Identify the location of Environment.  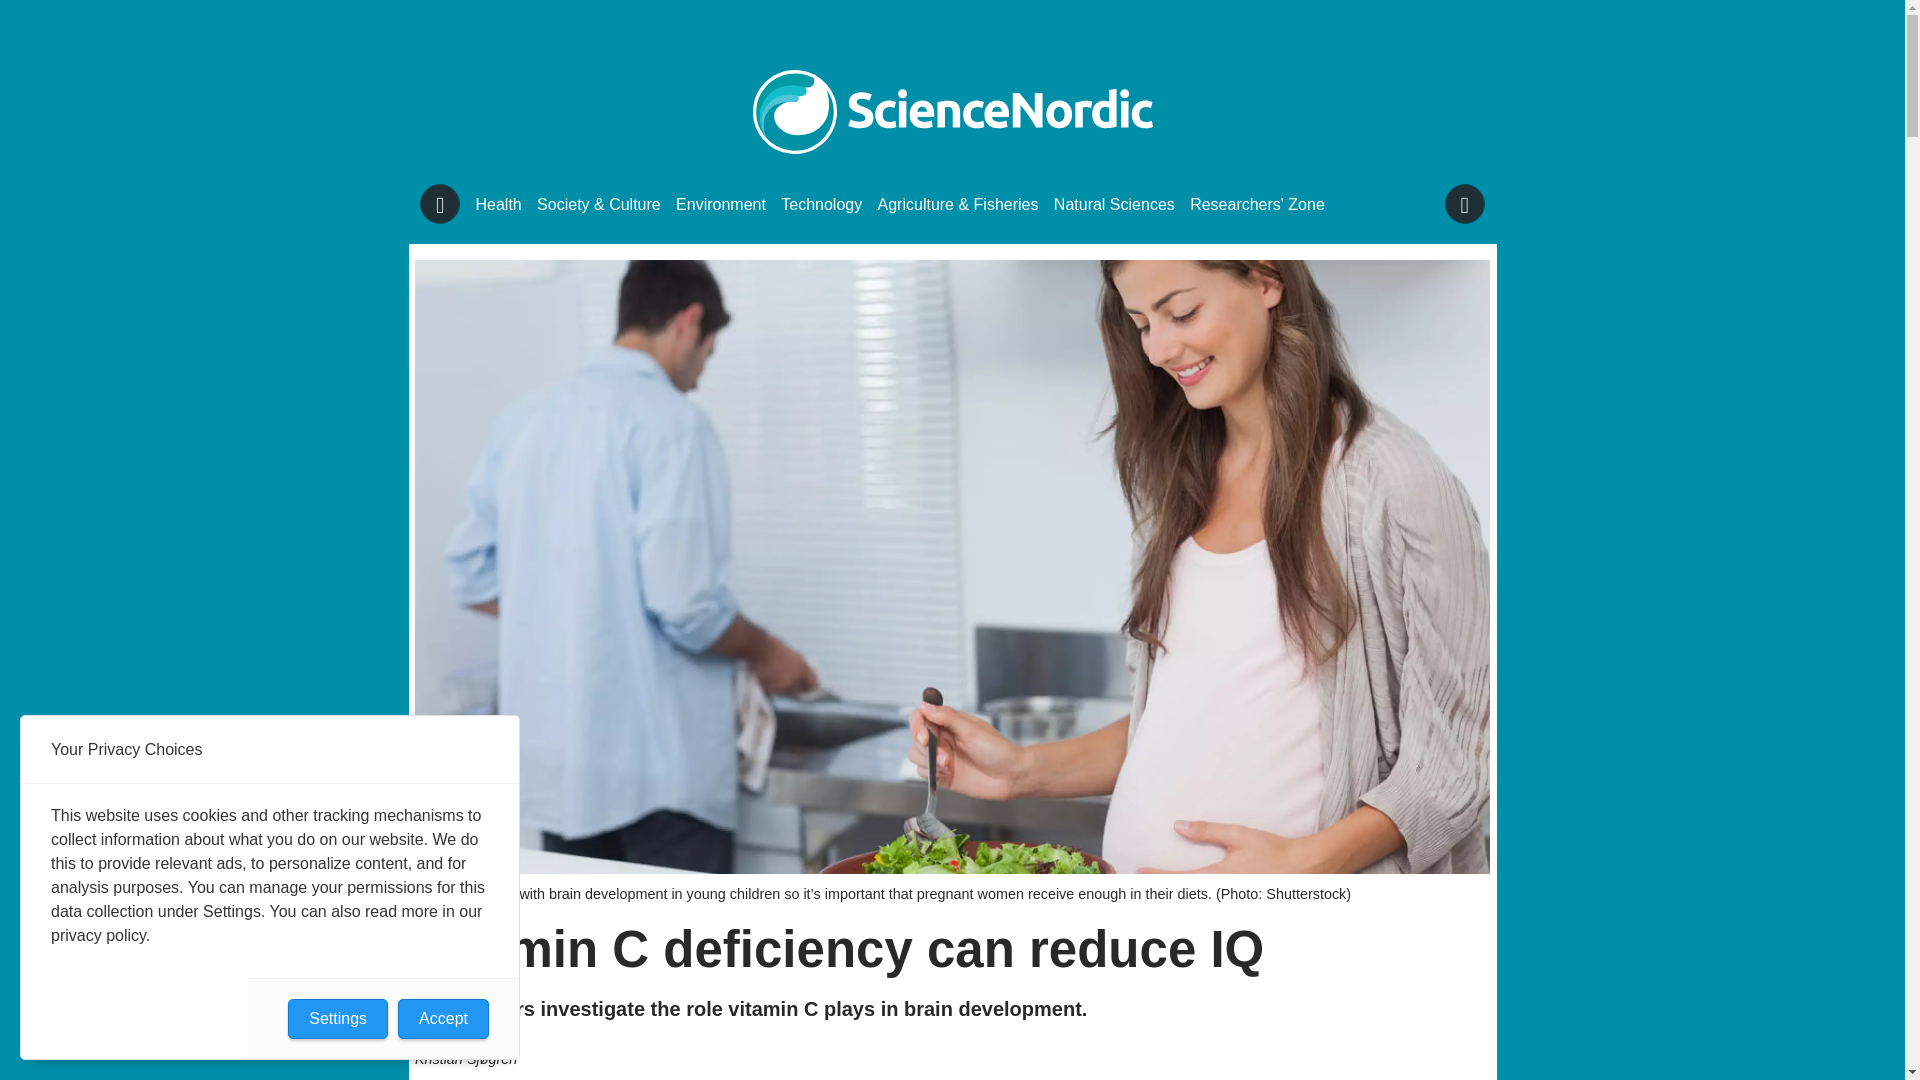
(720, 204).